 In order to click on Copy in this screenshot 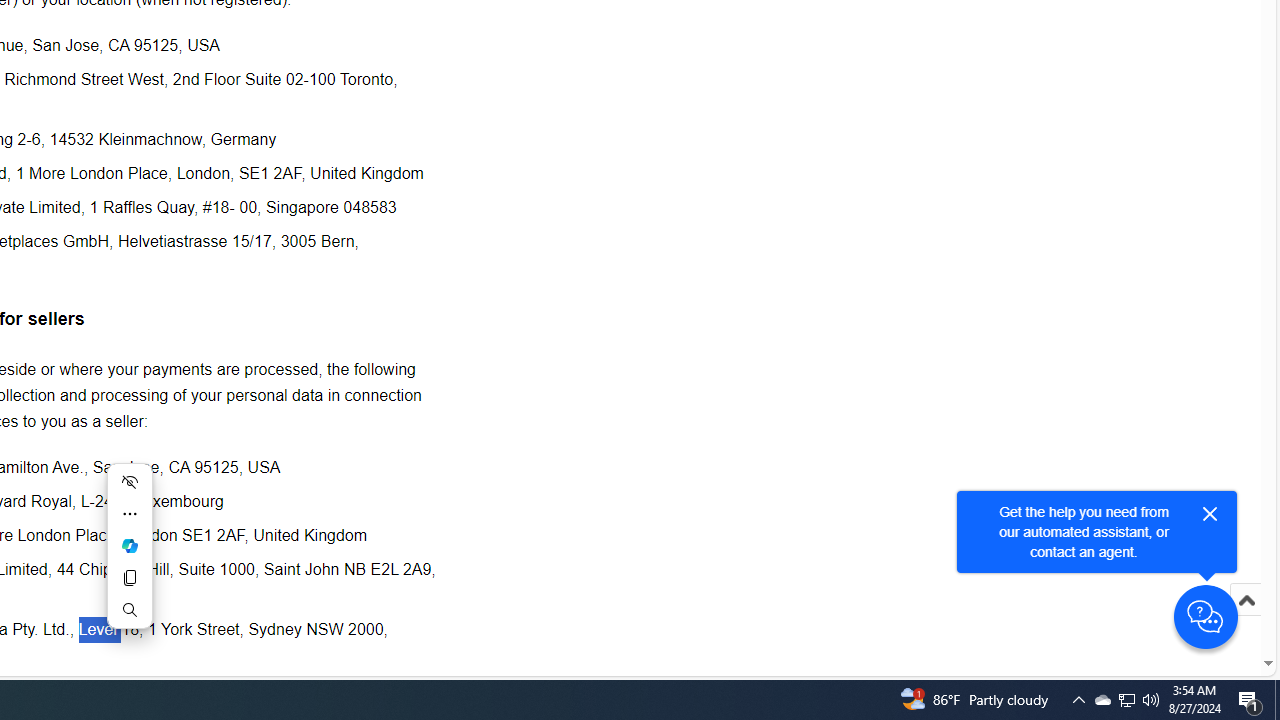, I will do `click(130, 578)`.